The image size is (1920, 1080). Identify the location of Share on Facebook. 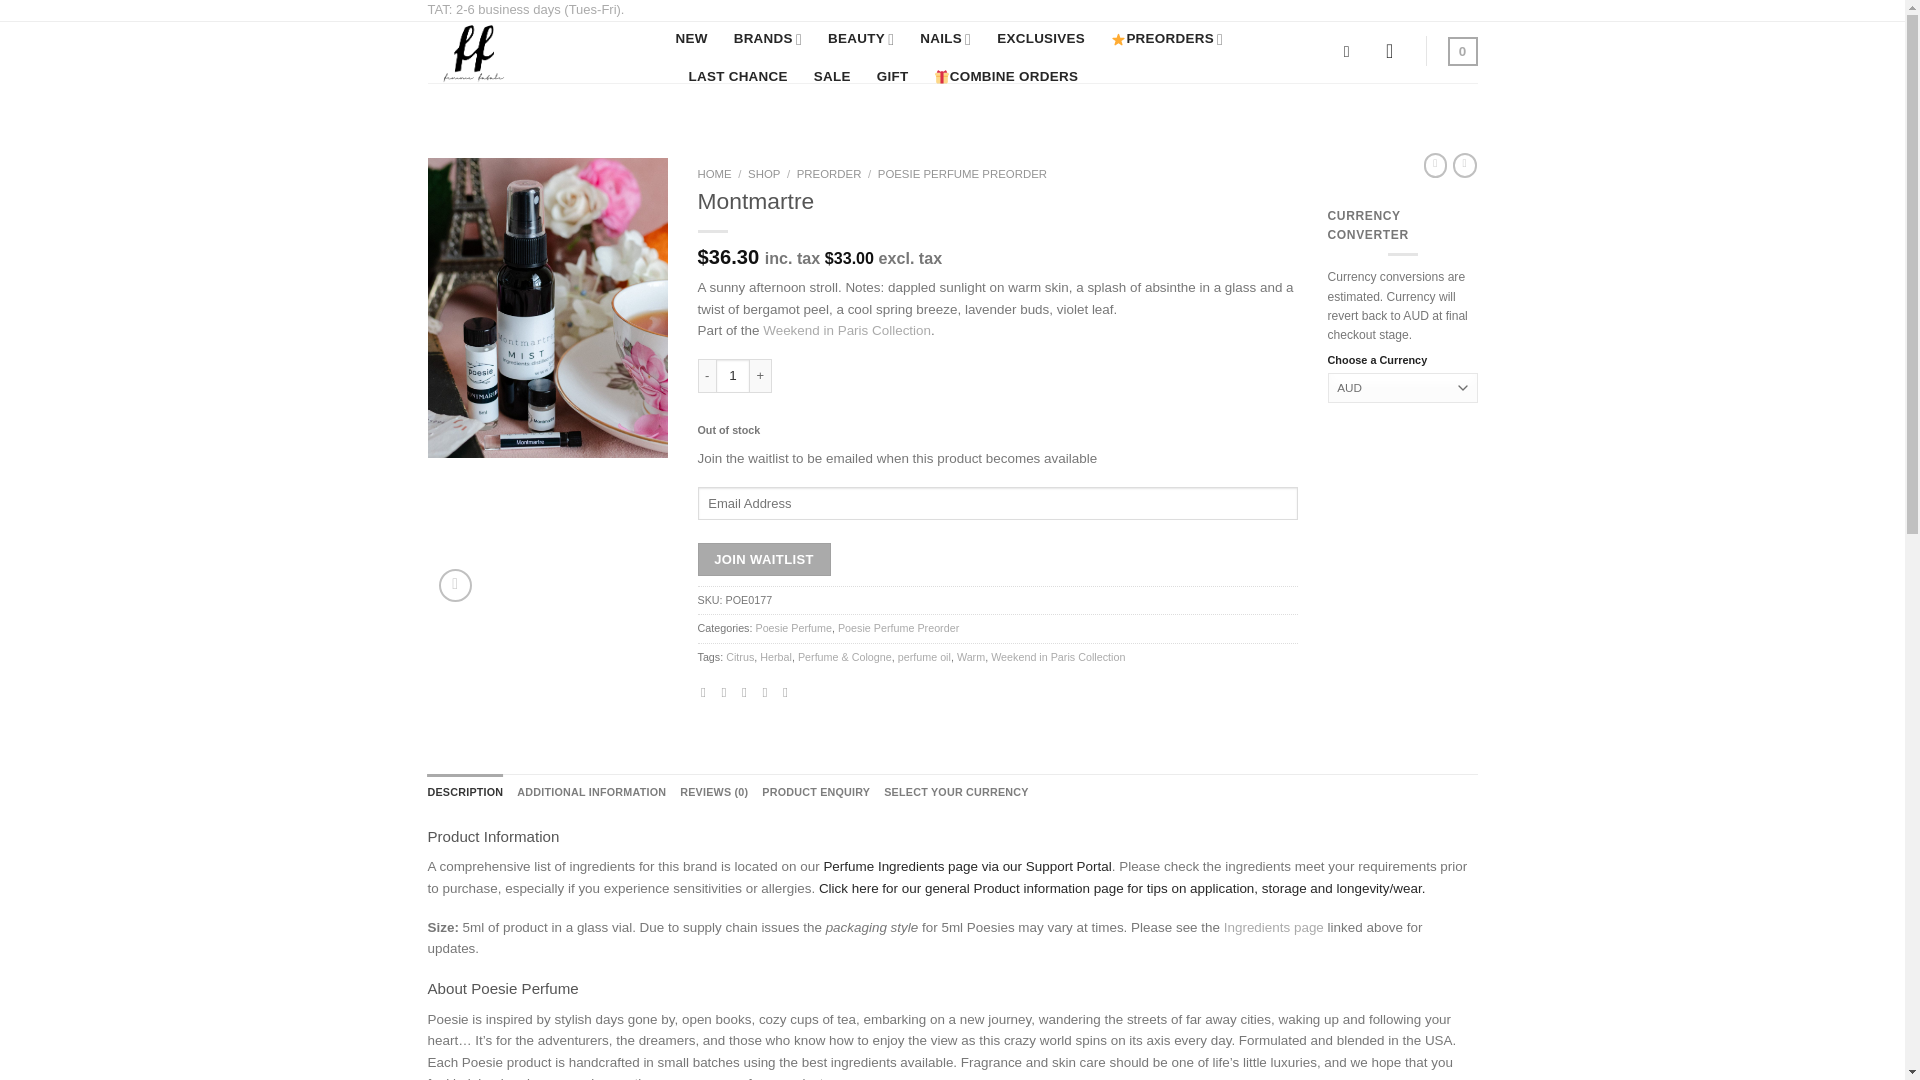
(707, 692).